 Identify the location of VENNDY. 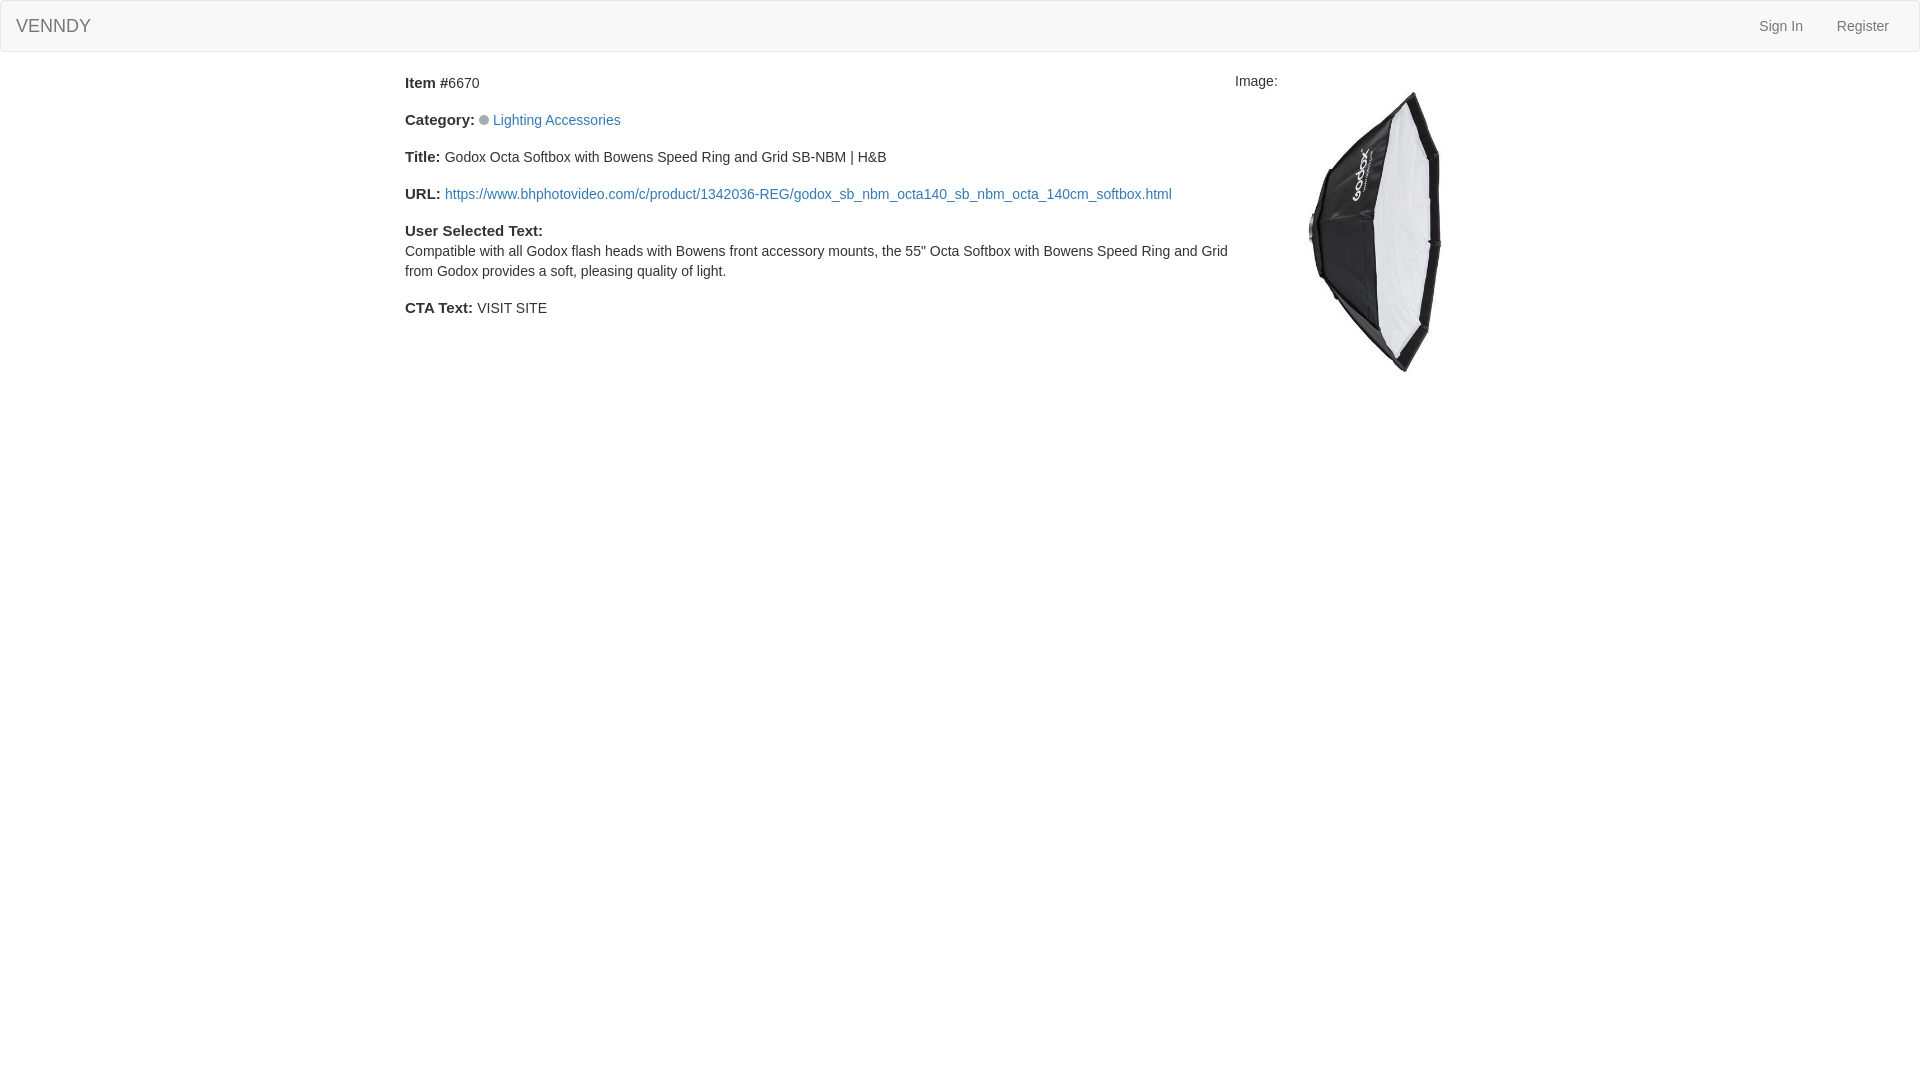
(53, 26).